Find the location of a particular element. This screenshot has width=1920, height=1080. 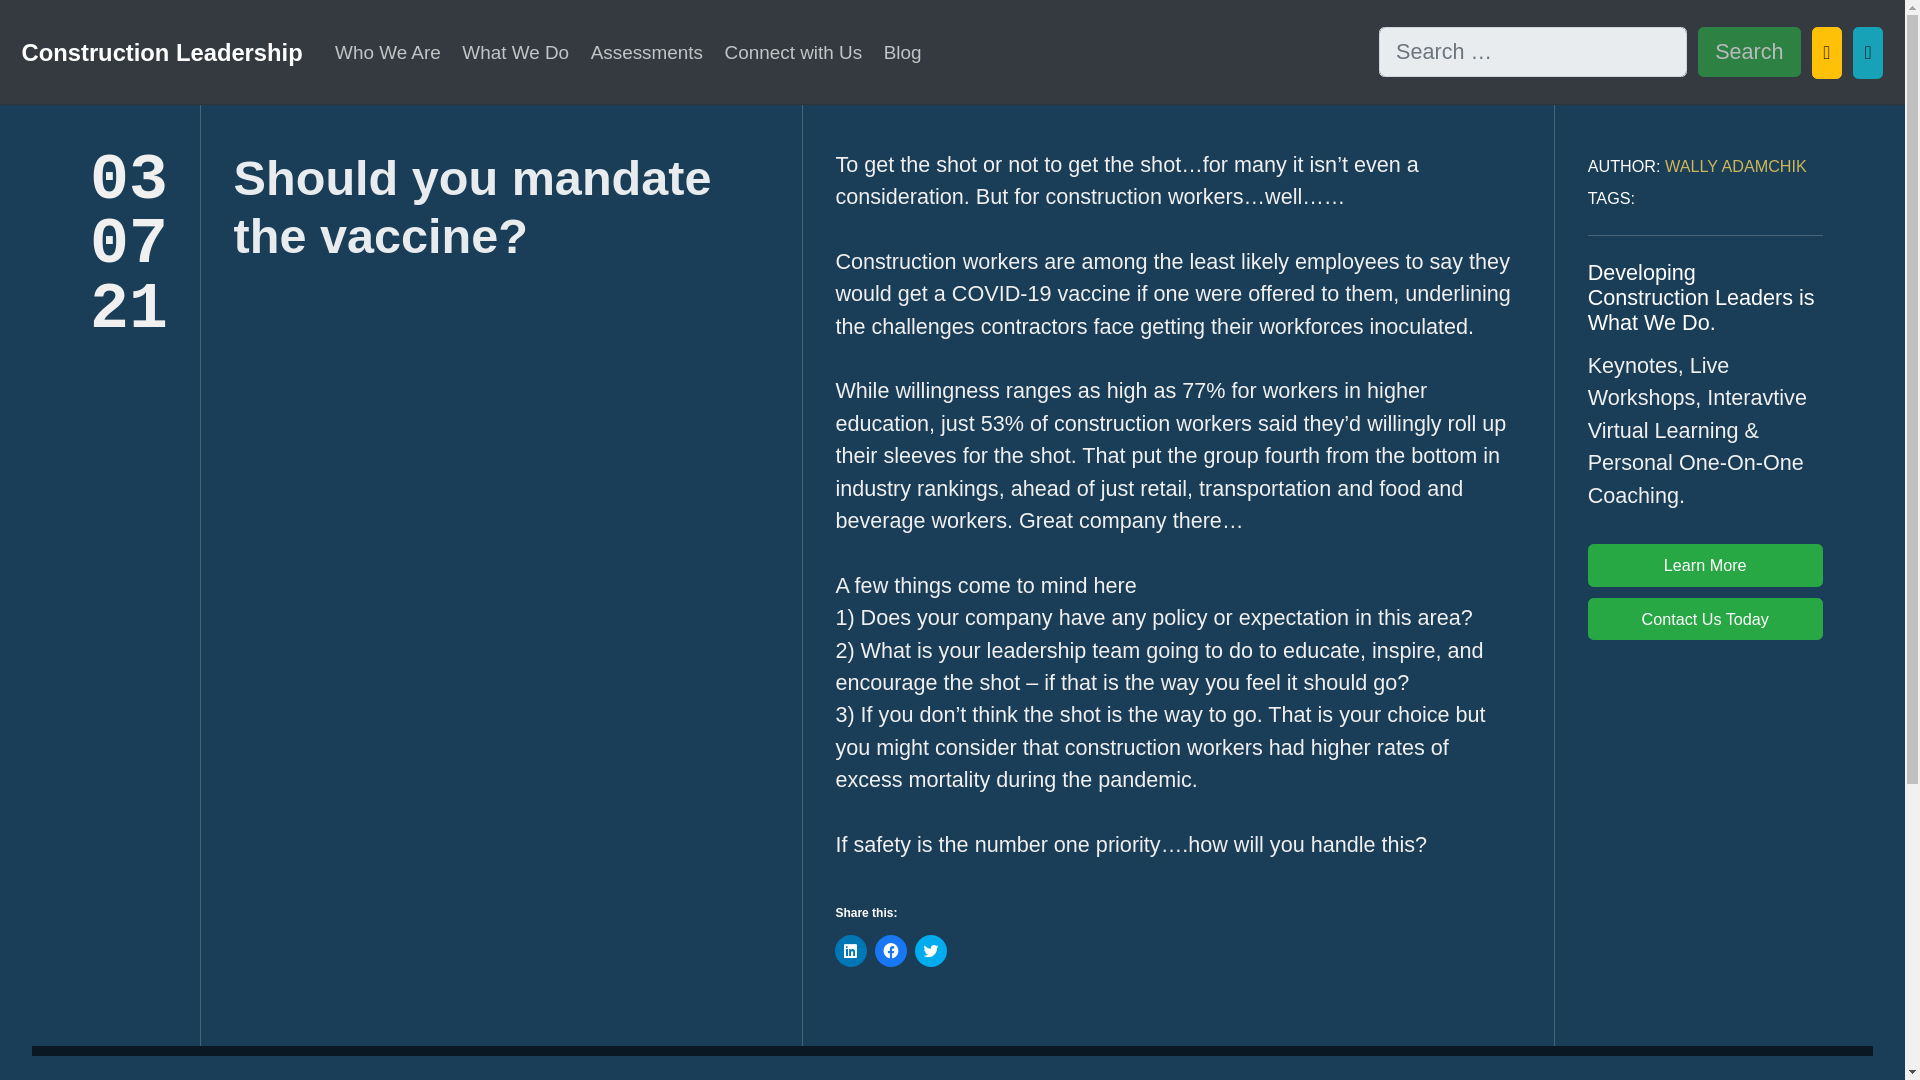

Search is located at coordinates (1748, 52).